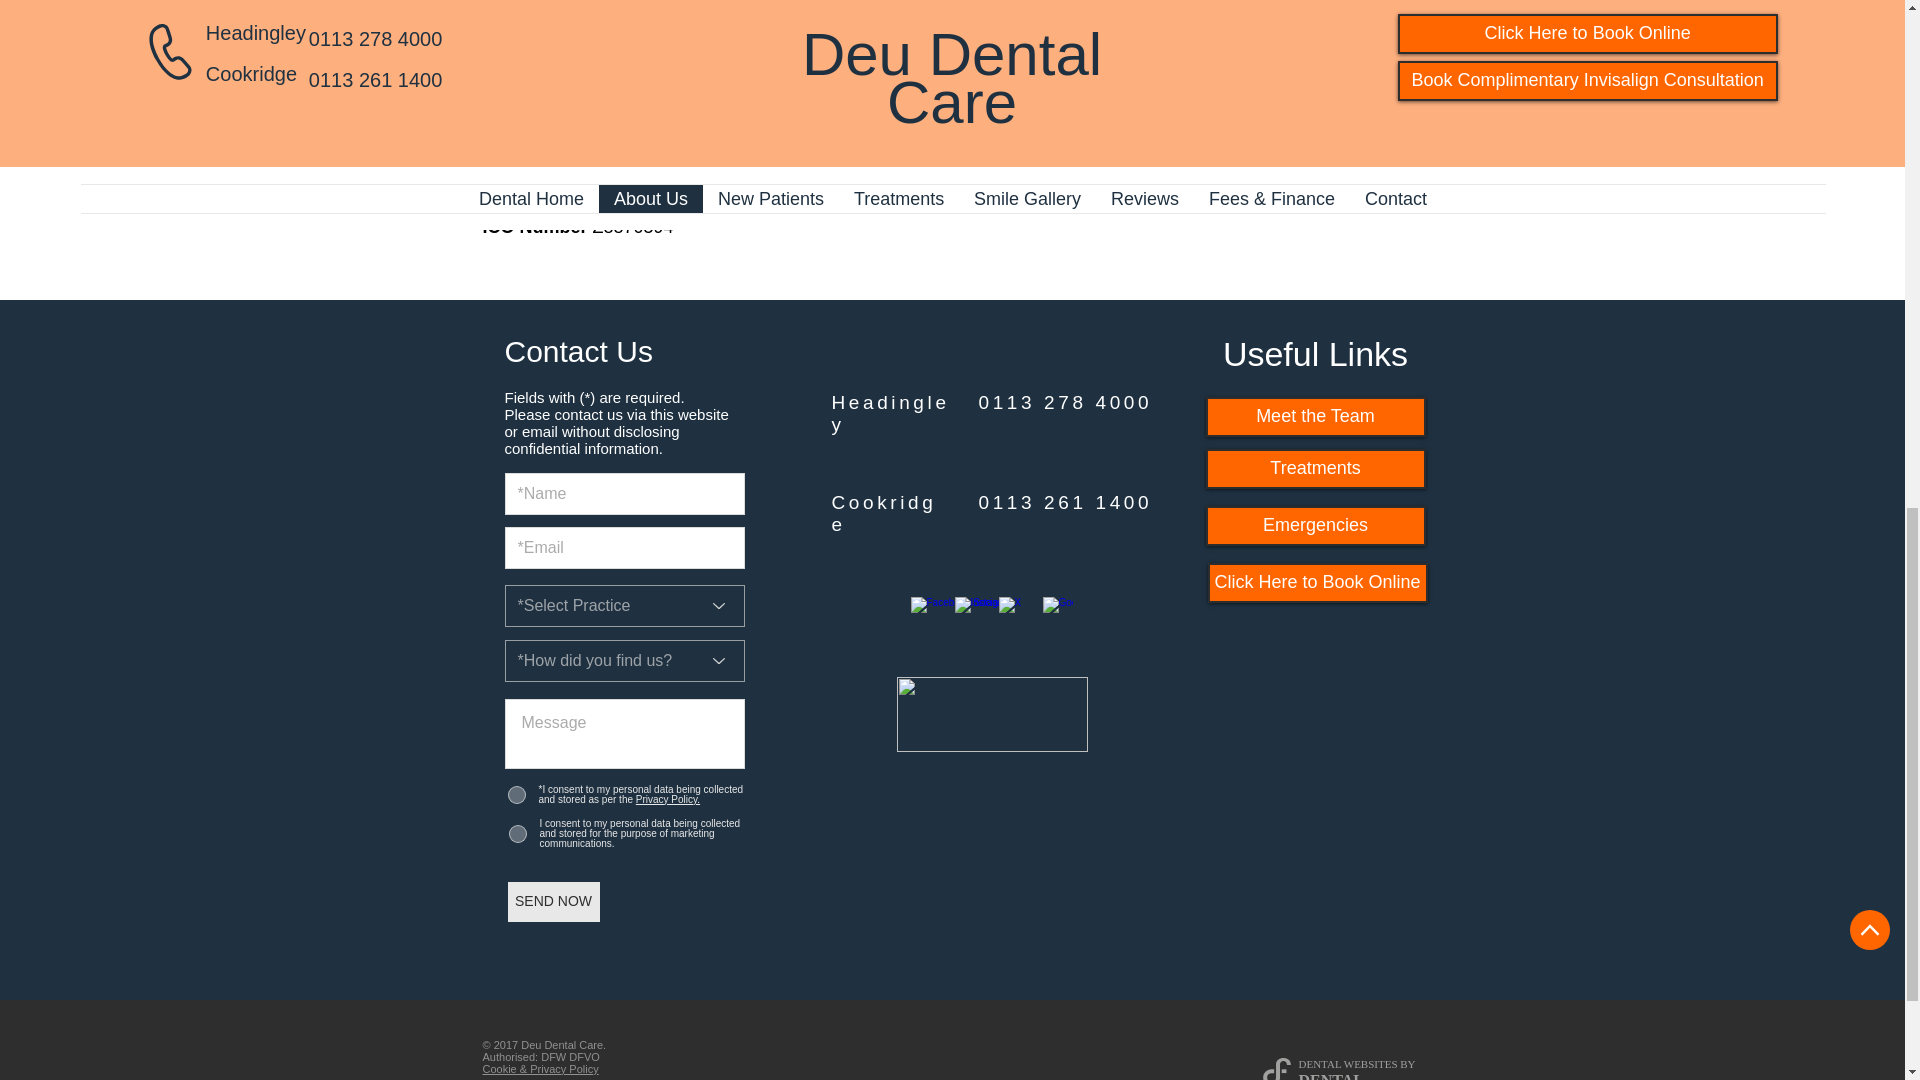 The image size is (1920, 1080). I want to click on 0113 261 1400, so click(1064, 502).